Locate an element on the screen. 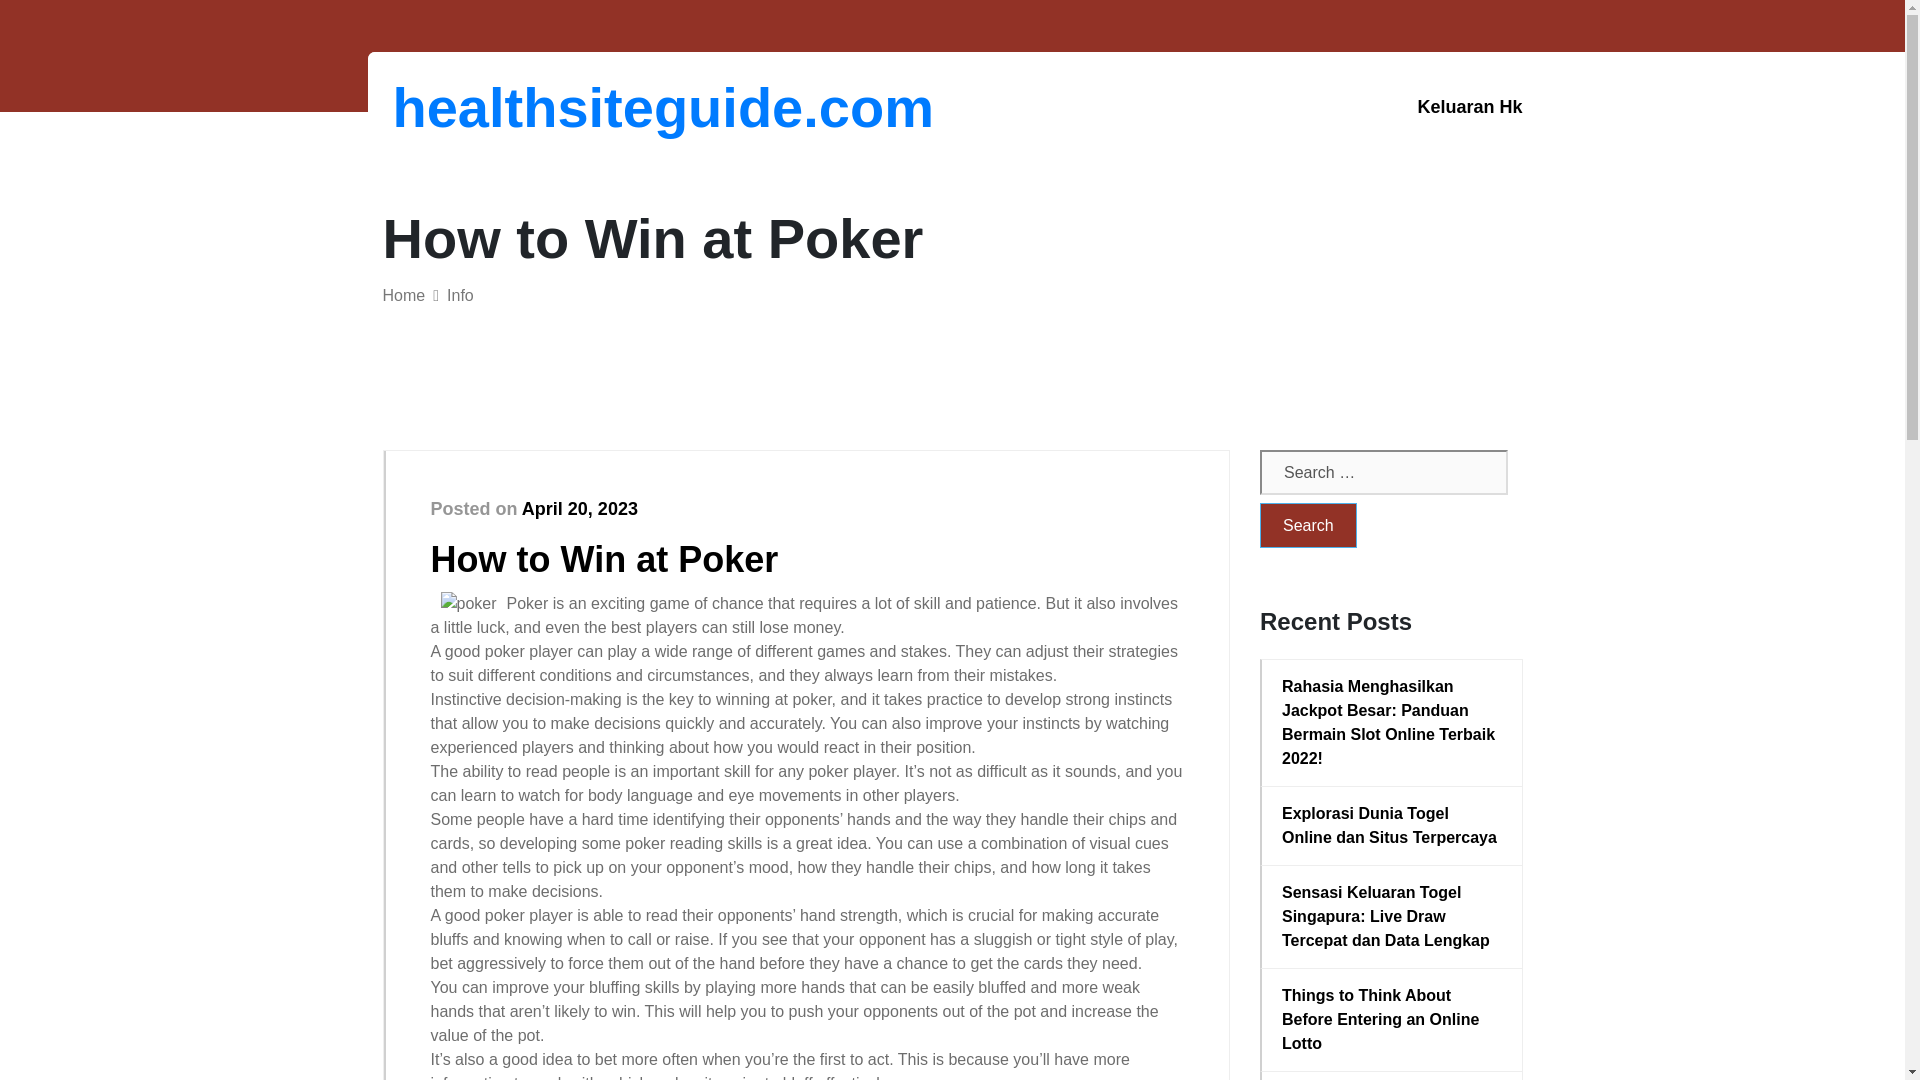 Image resolution: width=1920 pixels, height=1080 pixels. Keluaran Hk is located at coordinates (1469, 107).